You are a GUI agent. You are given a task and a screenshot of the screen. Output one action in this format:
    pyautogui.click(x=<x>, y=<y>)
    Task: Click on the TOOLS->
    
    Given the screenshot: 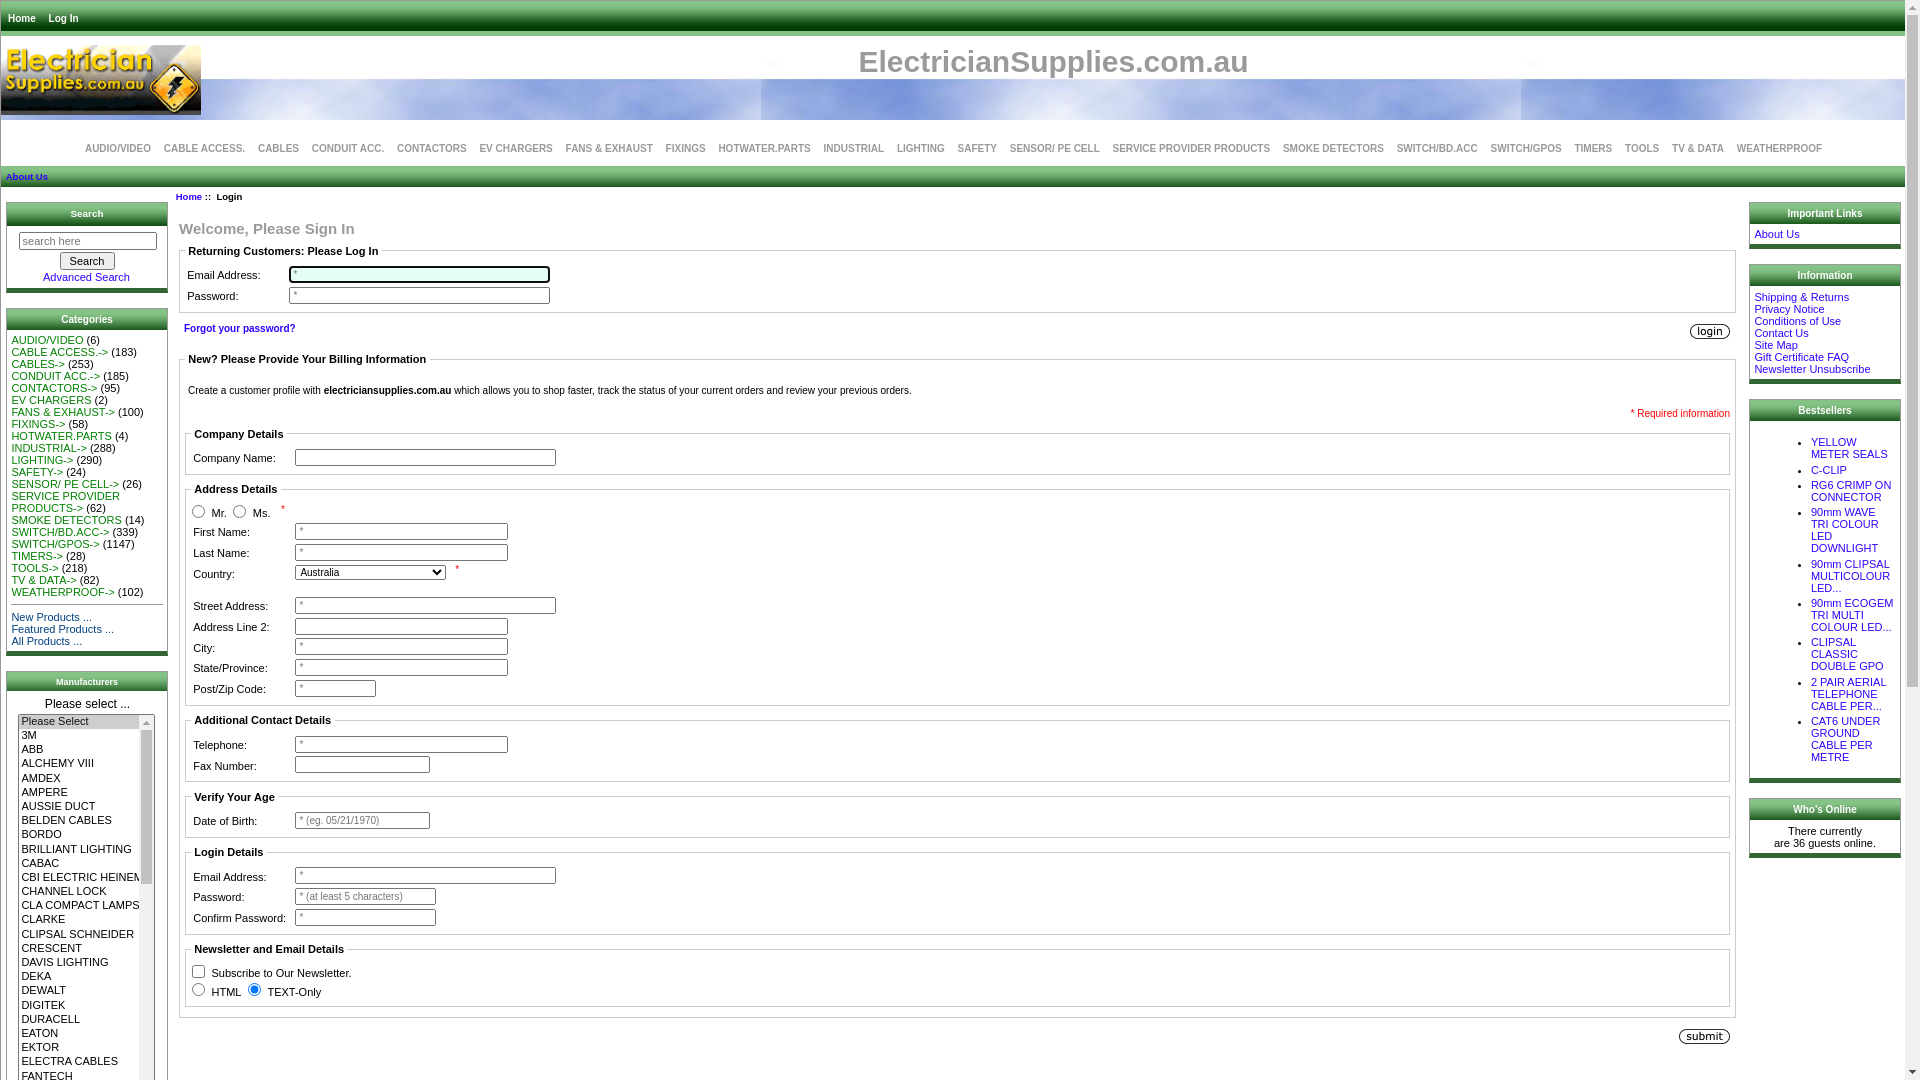 What is the action you would take?
    pyautogui.click(x=34, y=568)
    